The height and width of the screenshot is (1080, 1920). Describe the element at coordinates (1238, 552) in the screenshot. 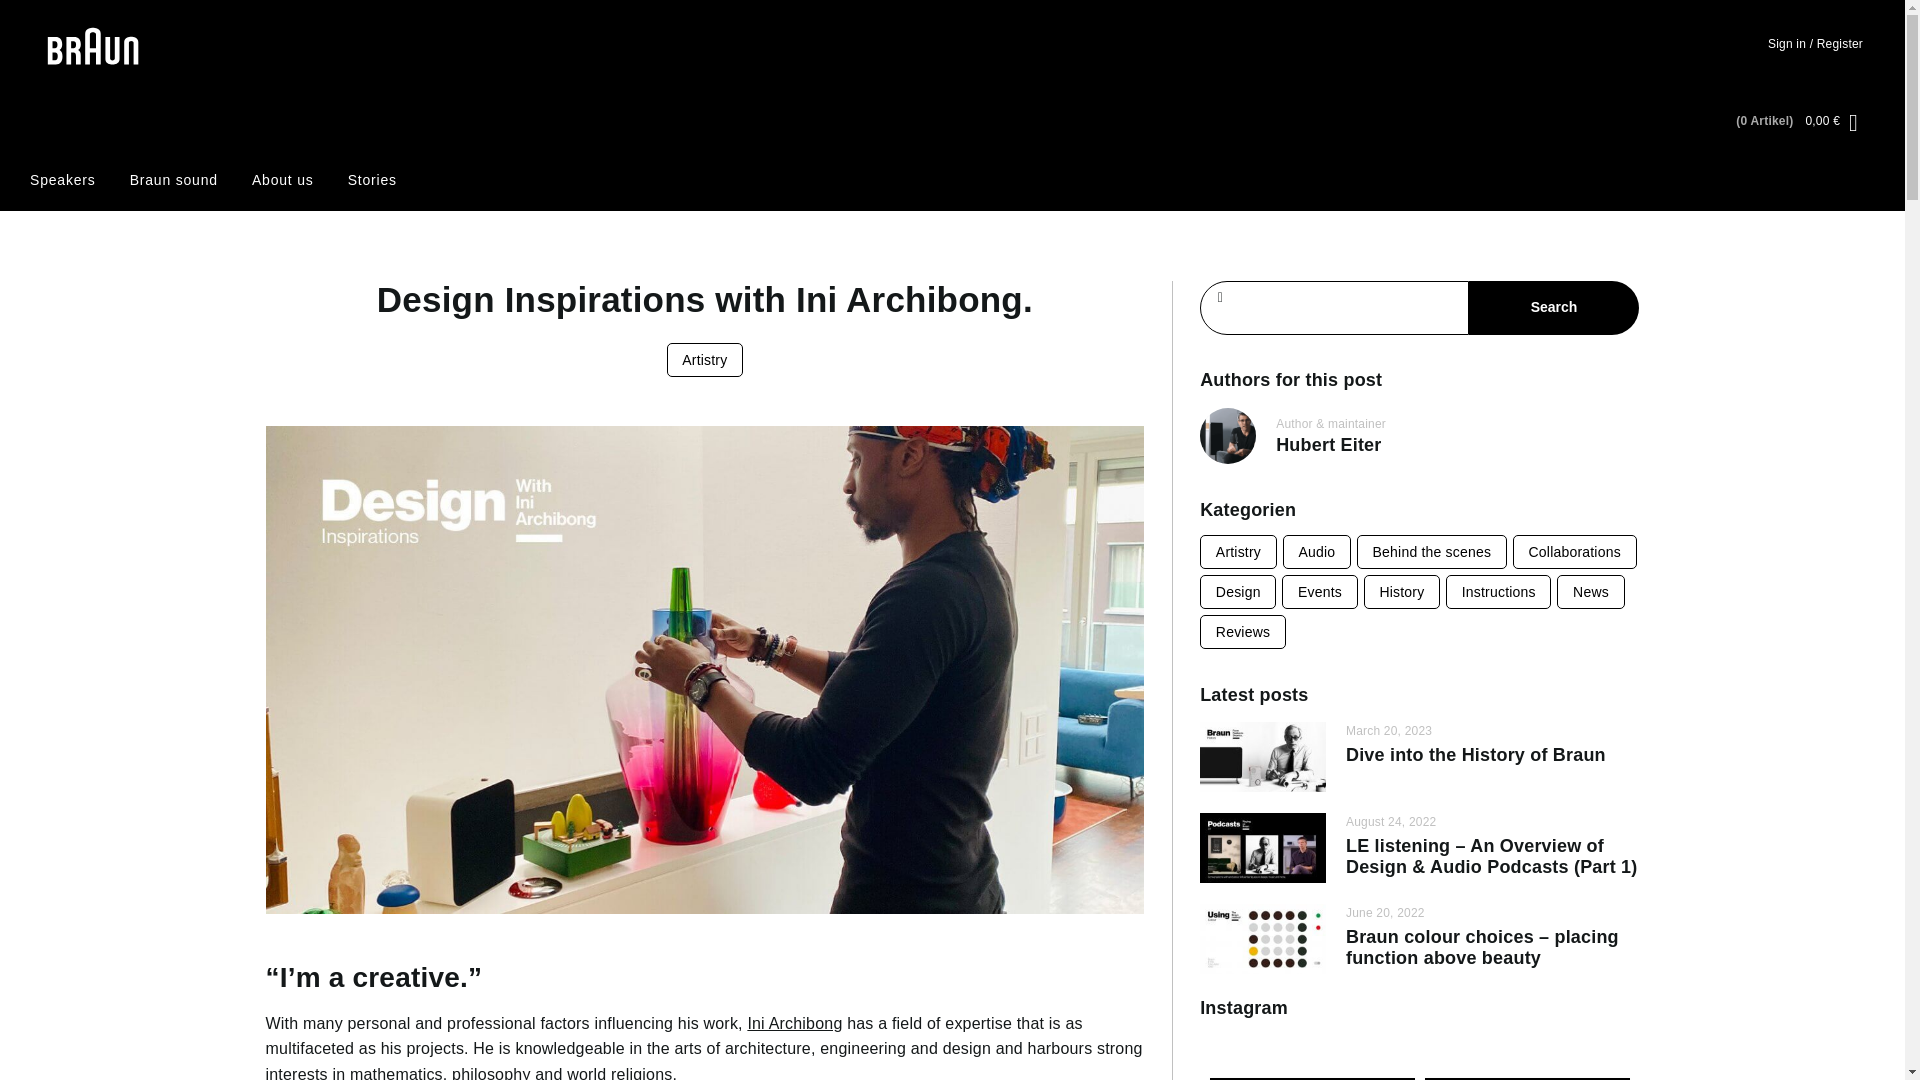

I see `Artistry` at that location.